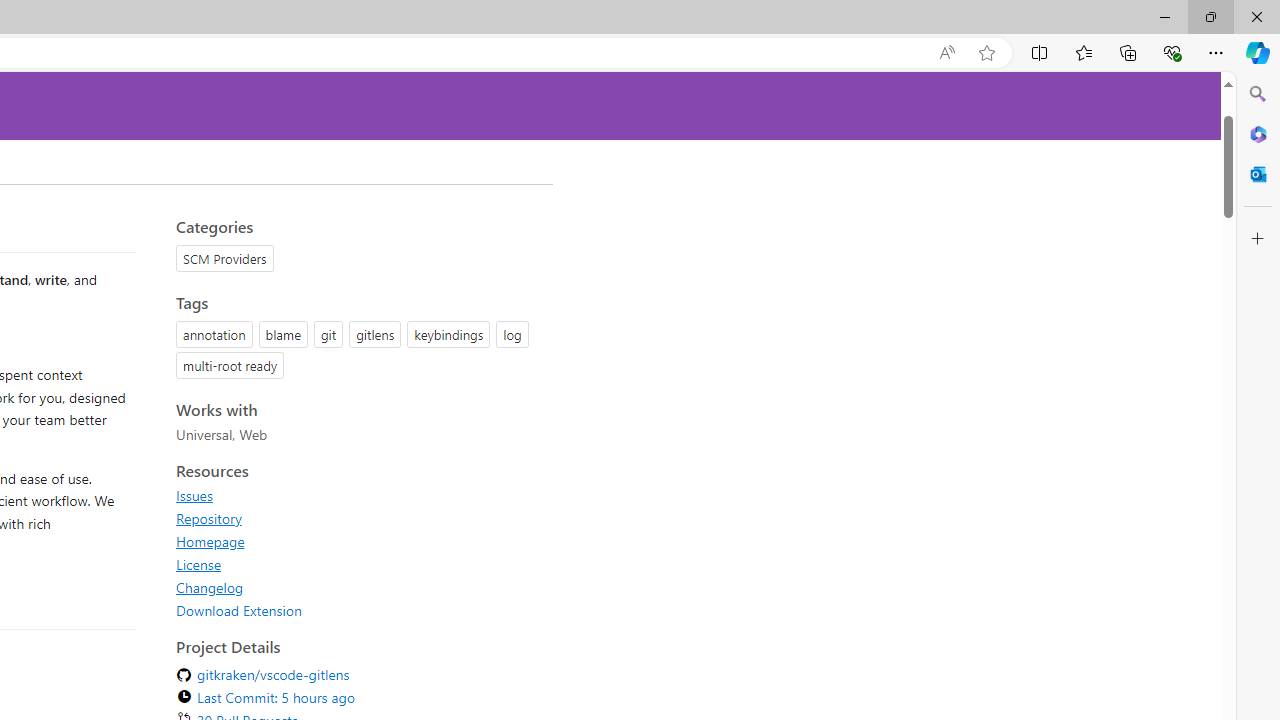 The height and width of the screenshot is (720, 1280). Describe the element at coordinates (1256, 16) in the screenshot. I see `Close` at that location.